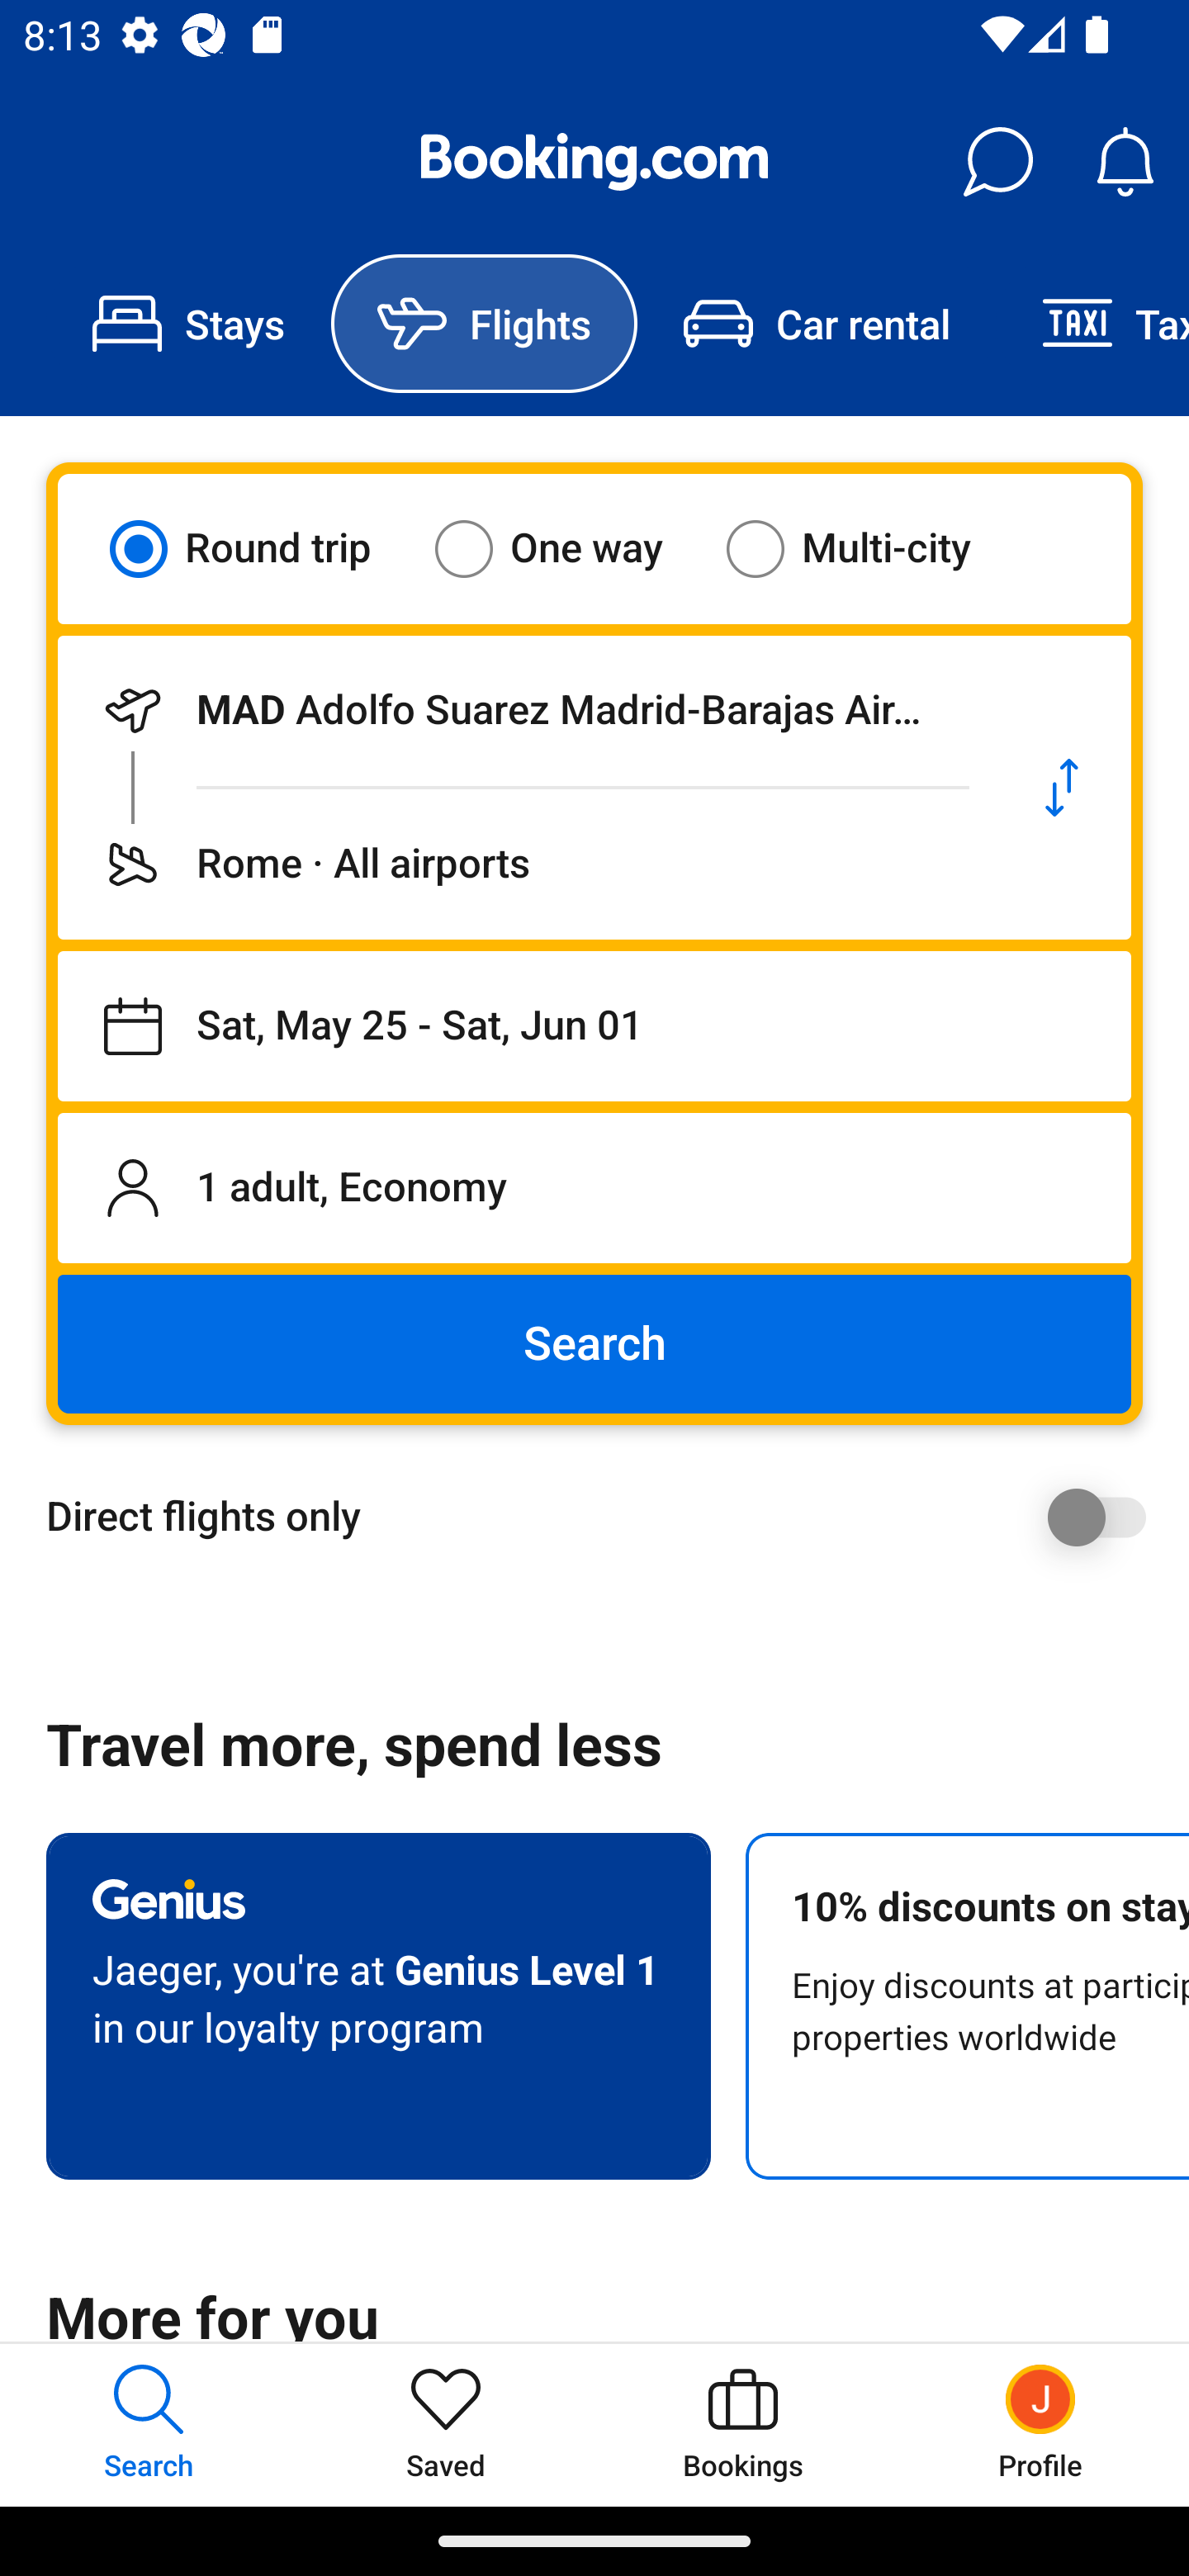 Image resolution: width=1189 pixels, height=2576 pixels. I want to click on Notifications, so click(1125, 162).